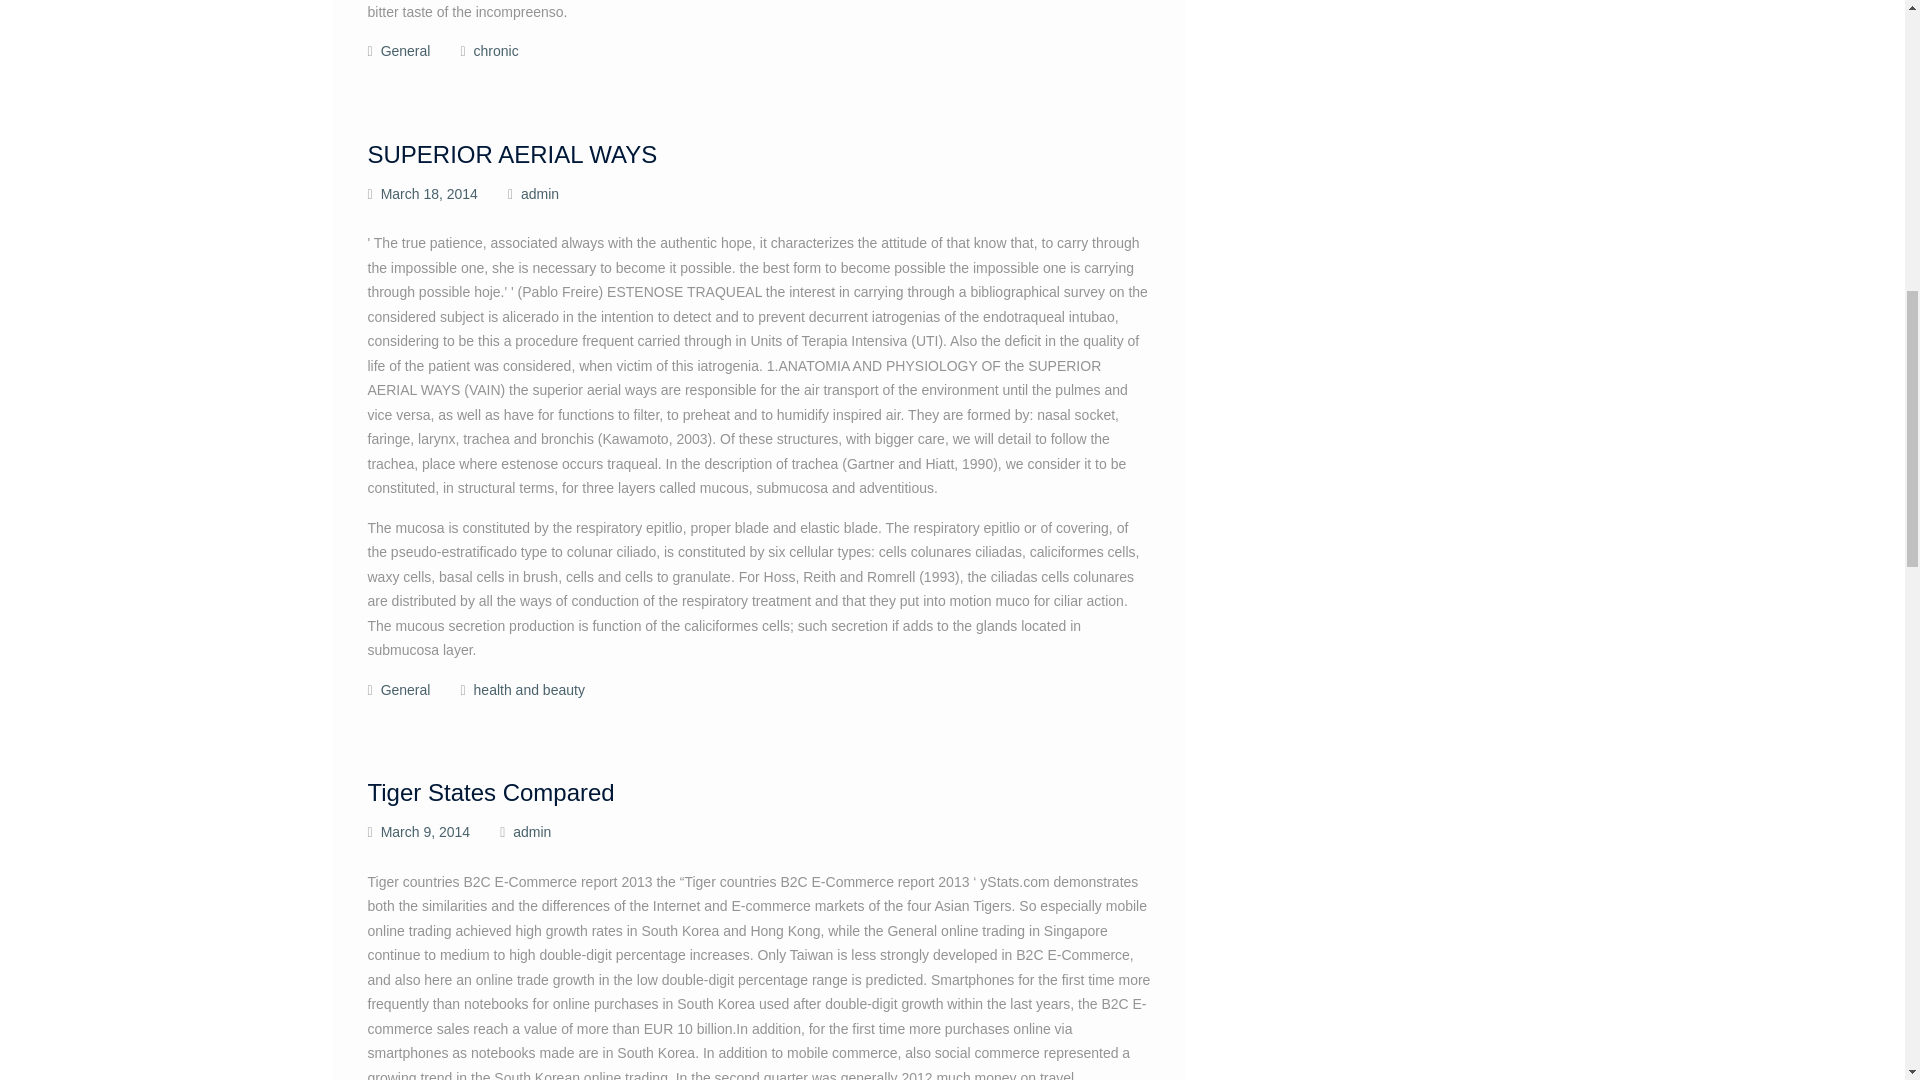 This screenshot has height=1080, width=1920. Describe the element at coordinates (496, 51) in the screenshot. I see `chronic` at that location.